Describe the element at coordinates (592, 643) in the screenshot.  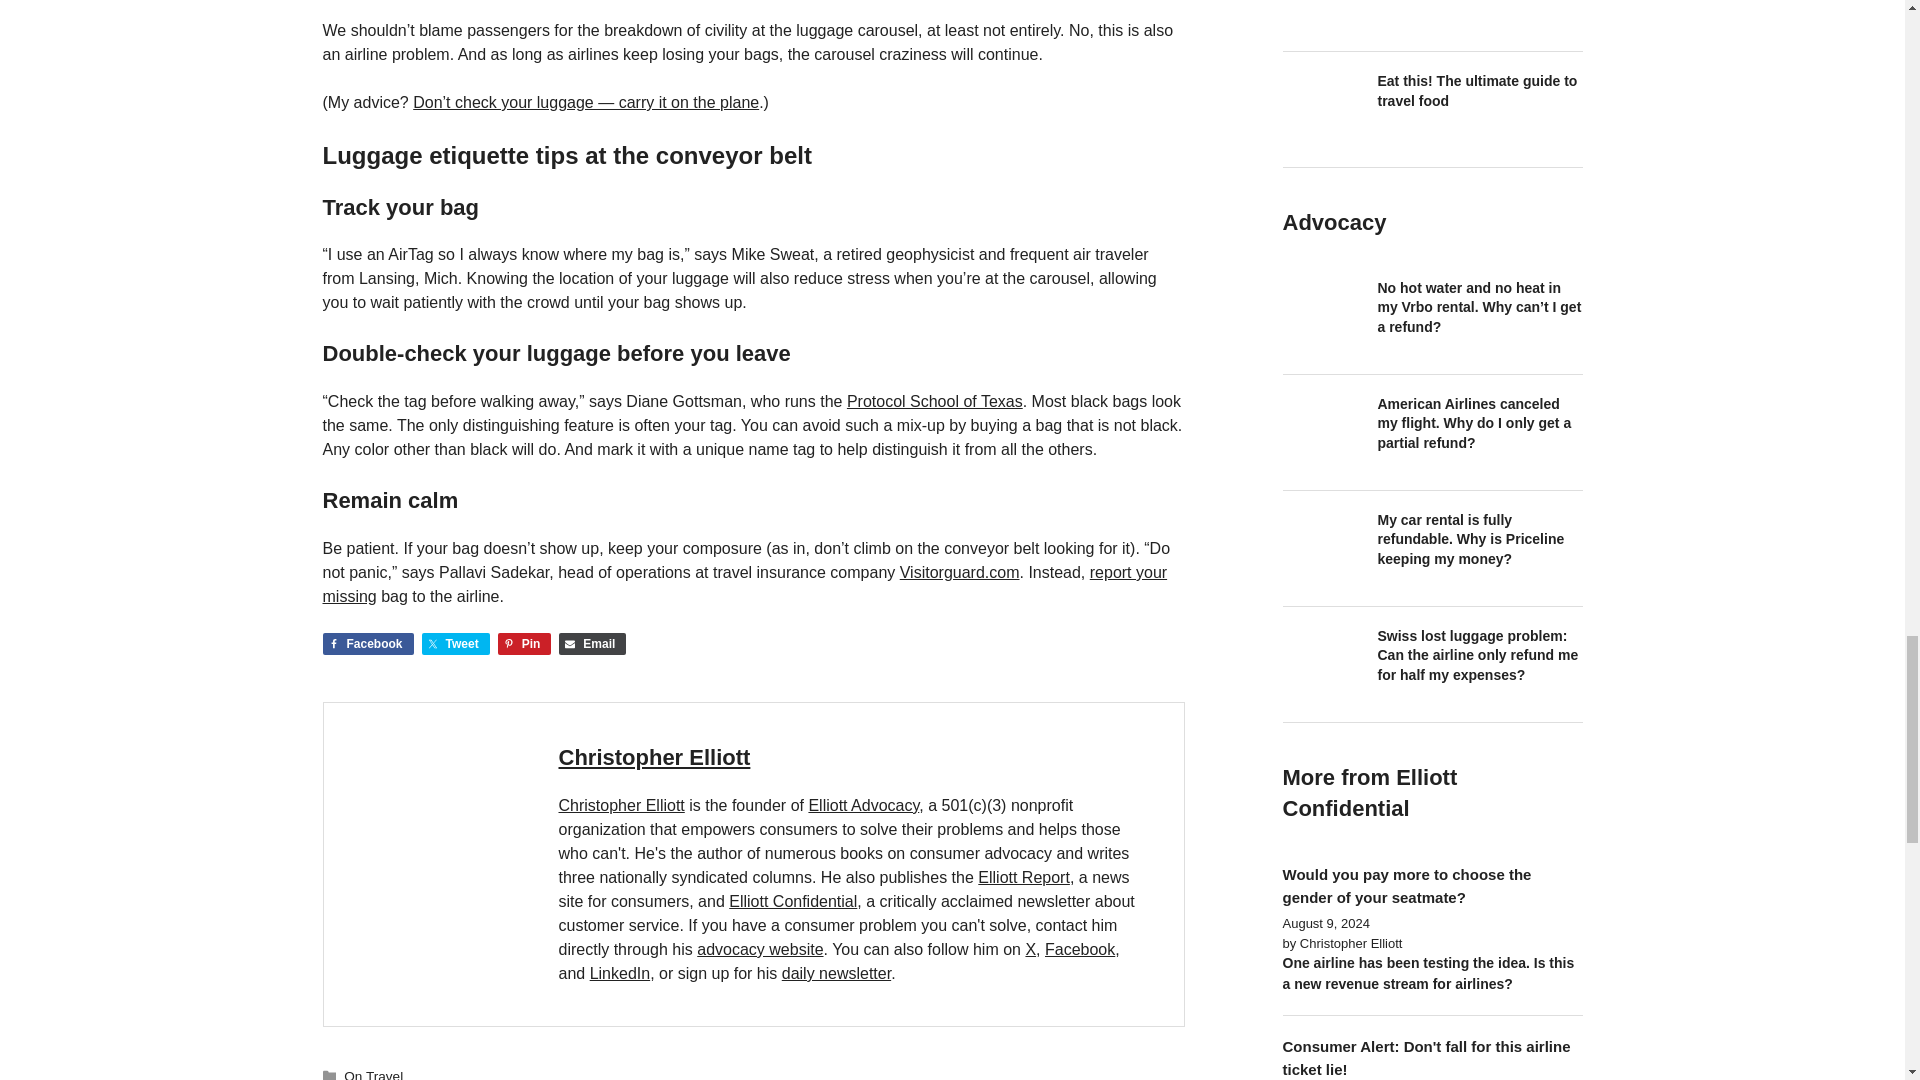
I see `Share via Email` at that location.